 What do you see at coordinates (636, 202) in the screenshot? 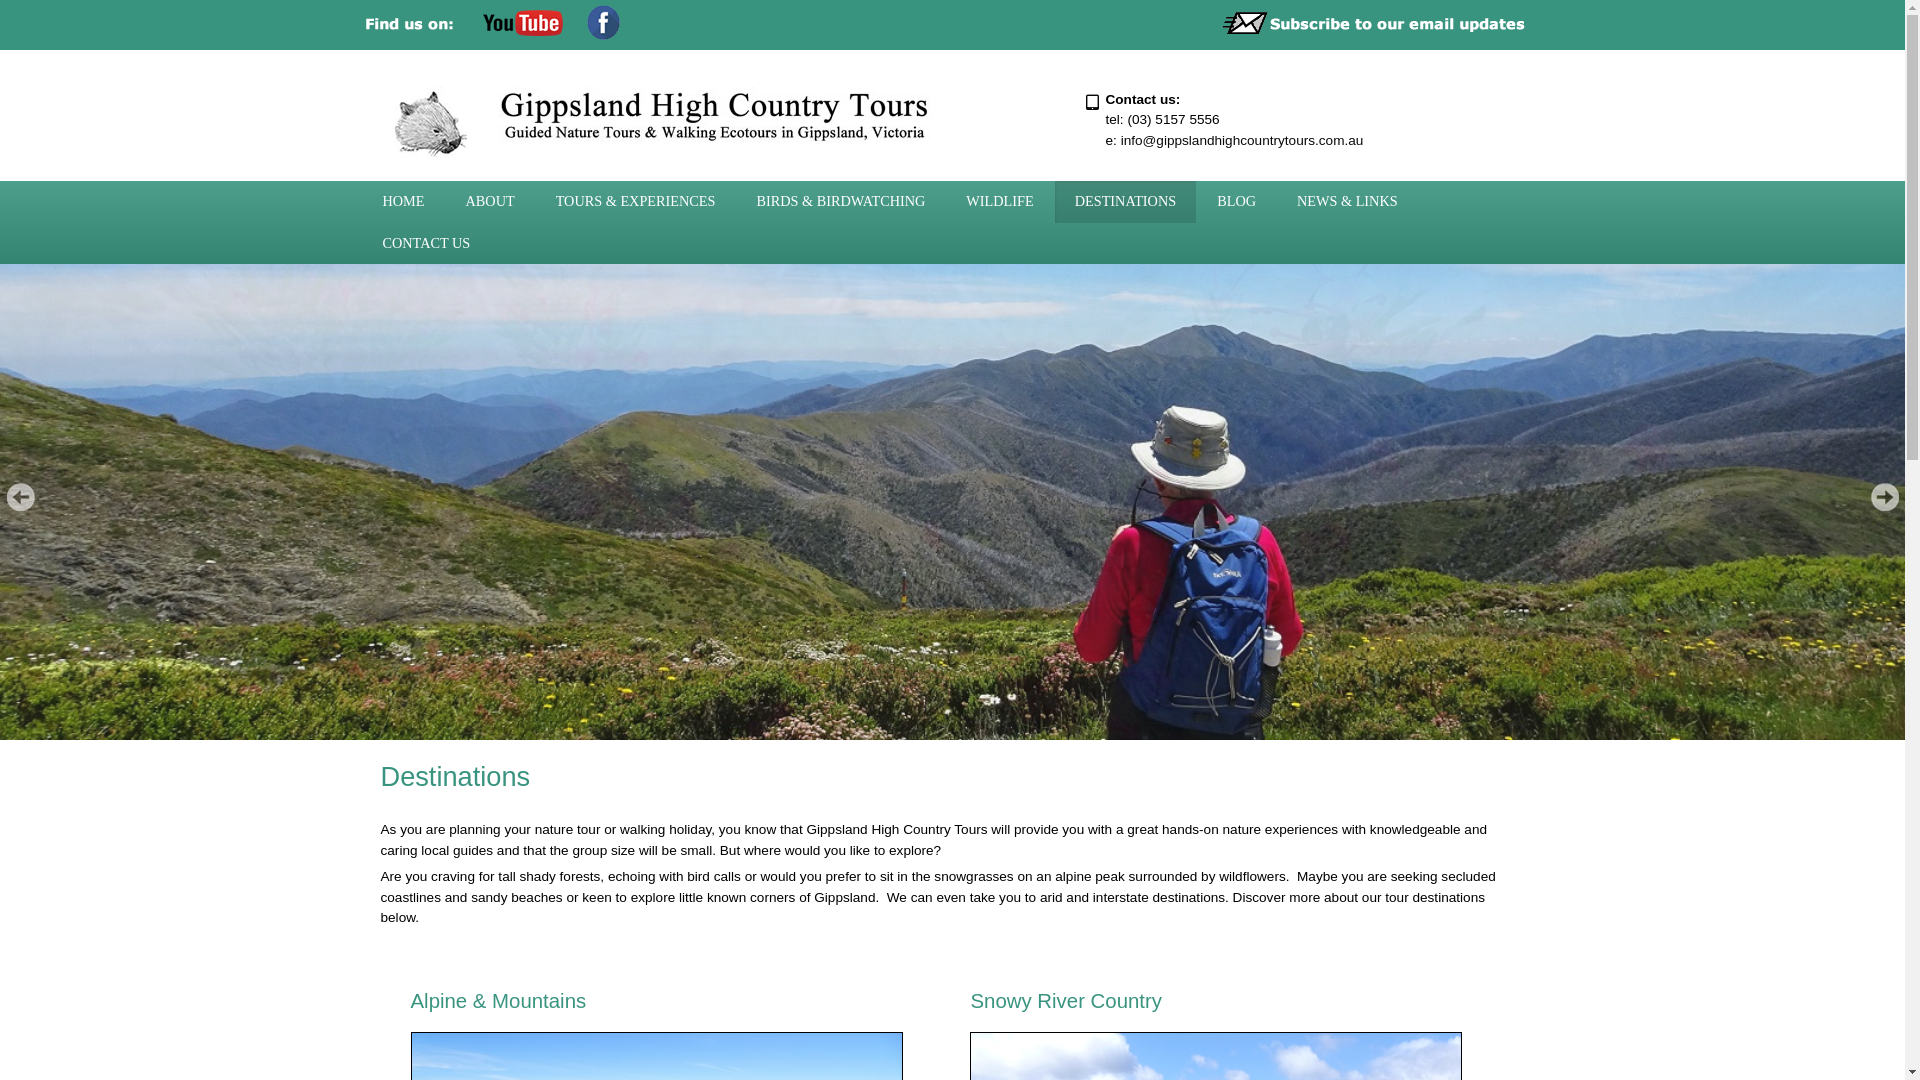
I see `TOURS & EXPERIENCES` at bounding box center [636, 202].